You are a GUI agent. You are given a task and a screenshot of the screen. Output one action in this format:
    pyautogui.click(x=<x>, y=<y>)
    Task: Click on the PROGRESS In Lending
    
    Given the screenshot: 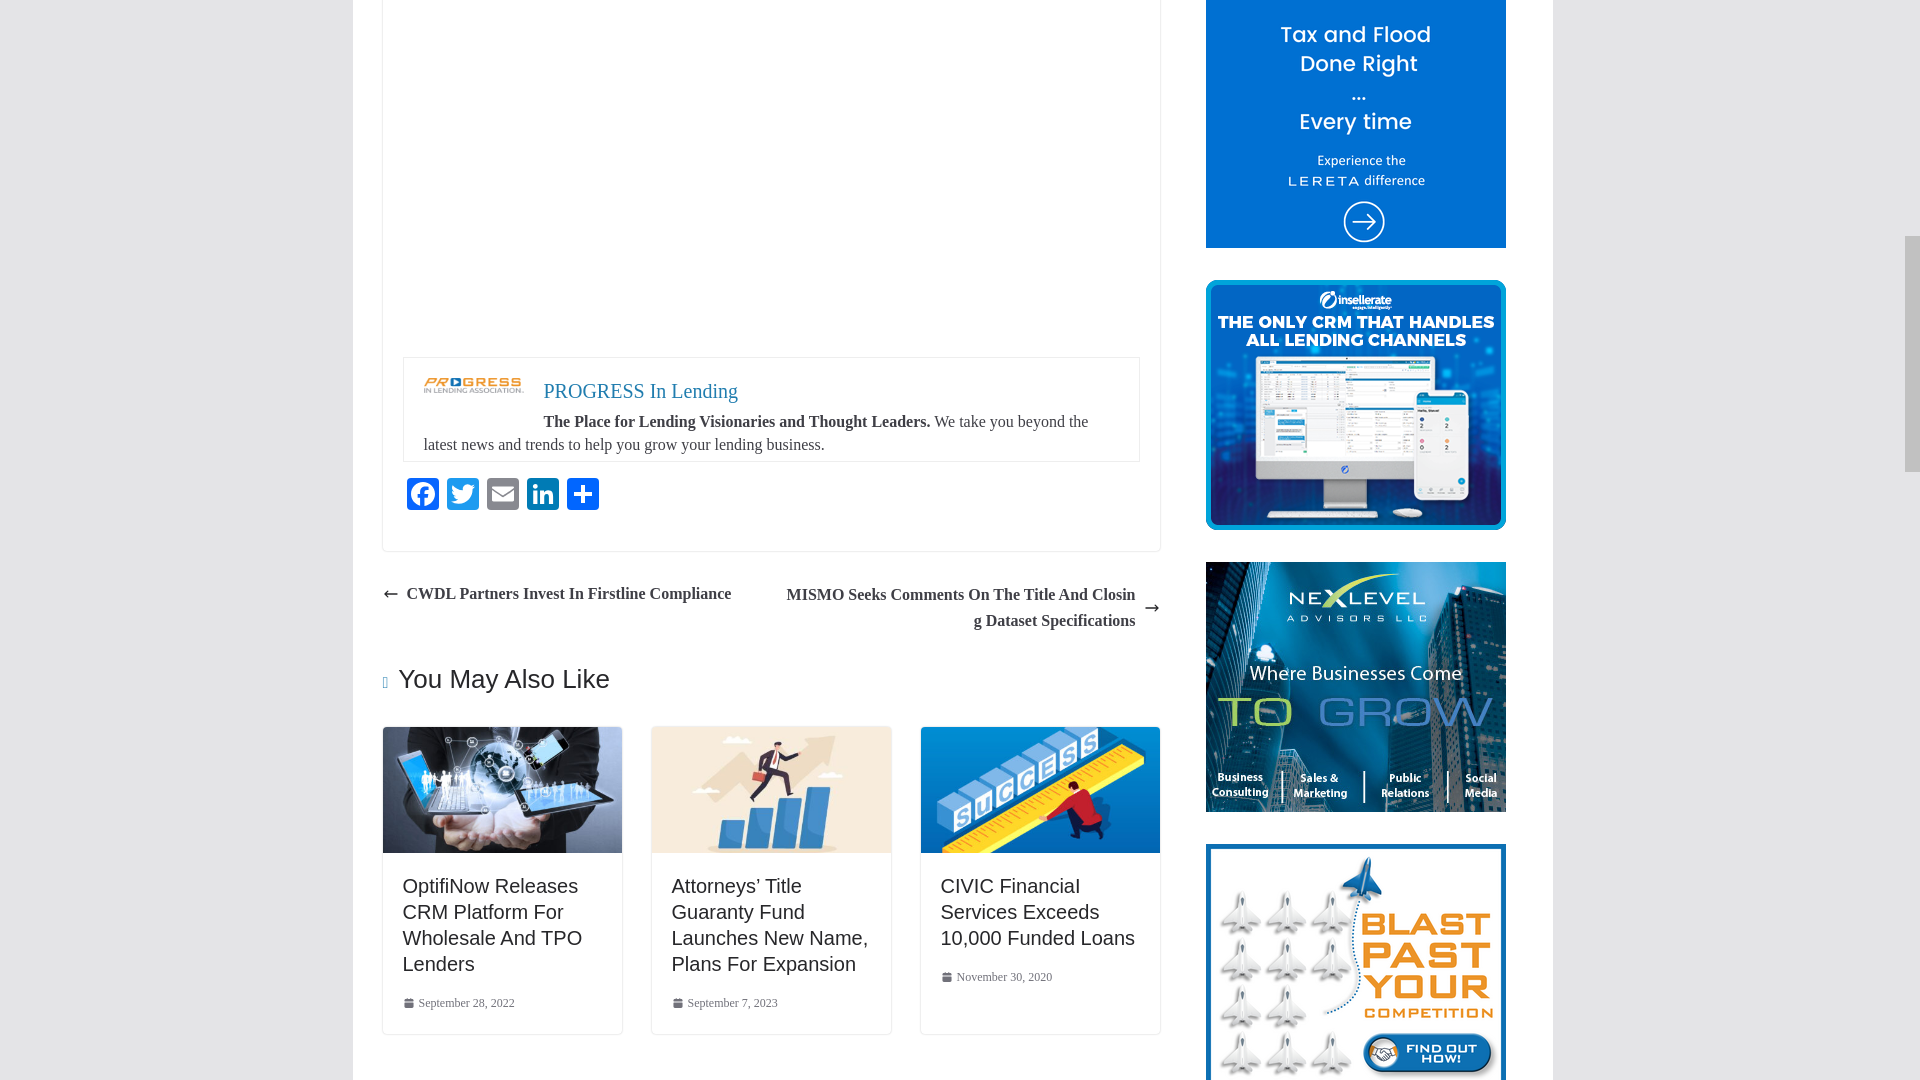 What is the action you would take?
    pyautogui.click(x=640, y=390)
    